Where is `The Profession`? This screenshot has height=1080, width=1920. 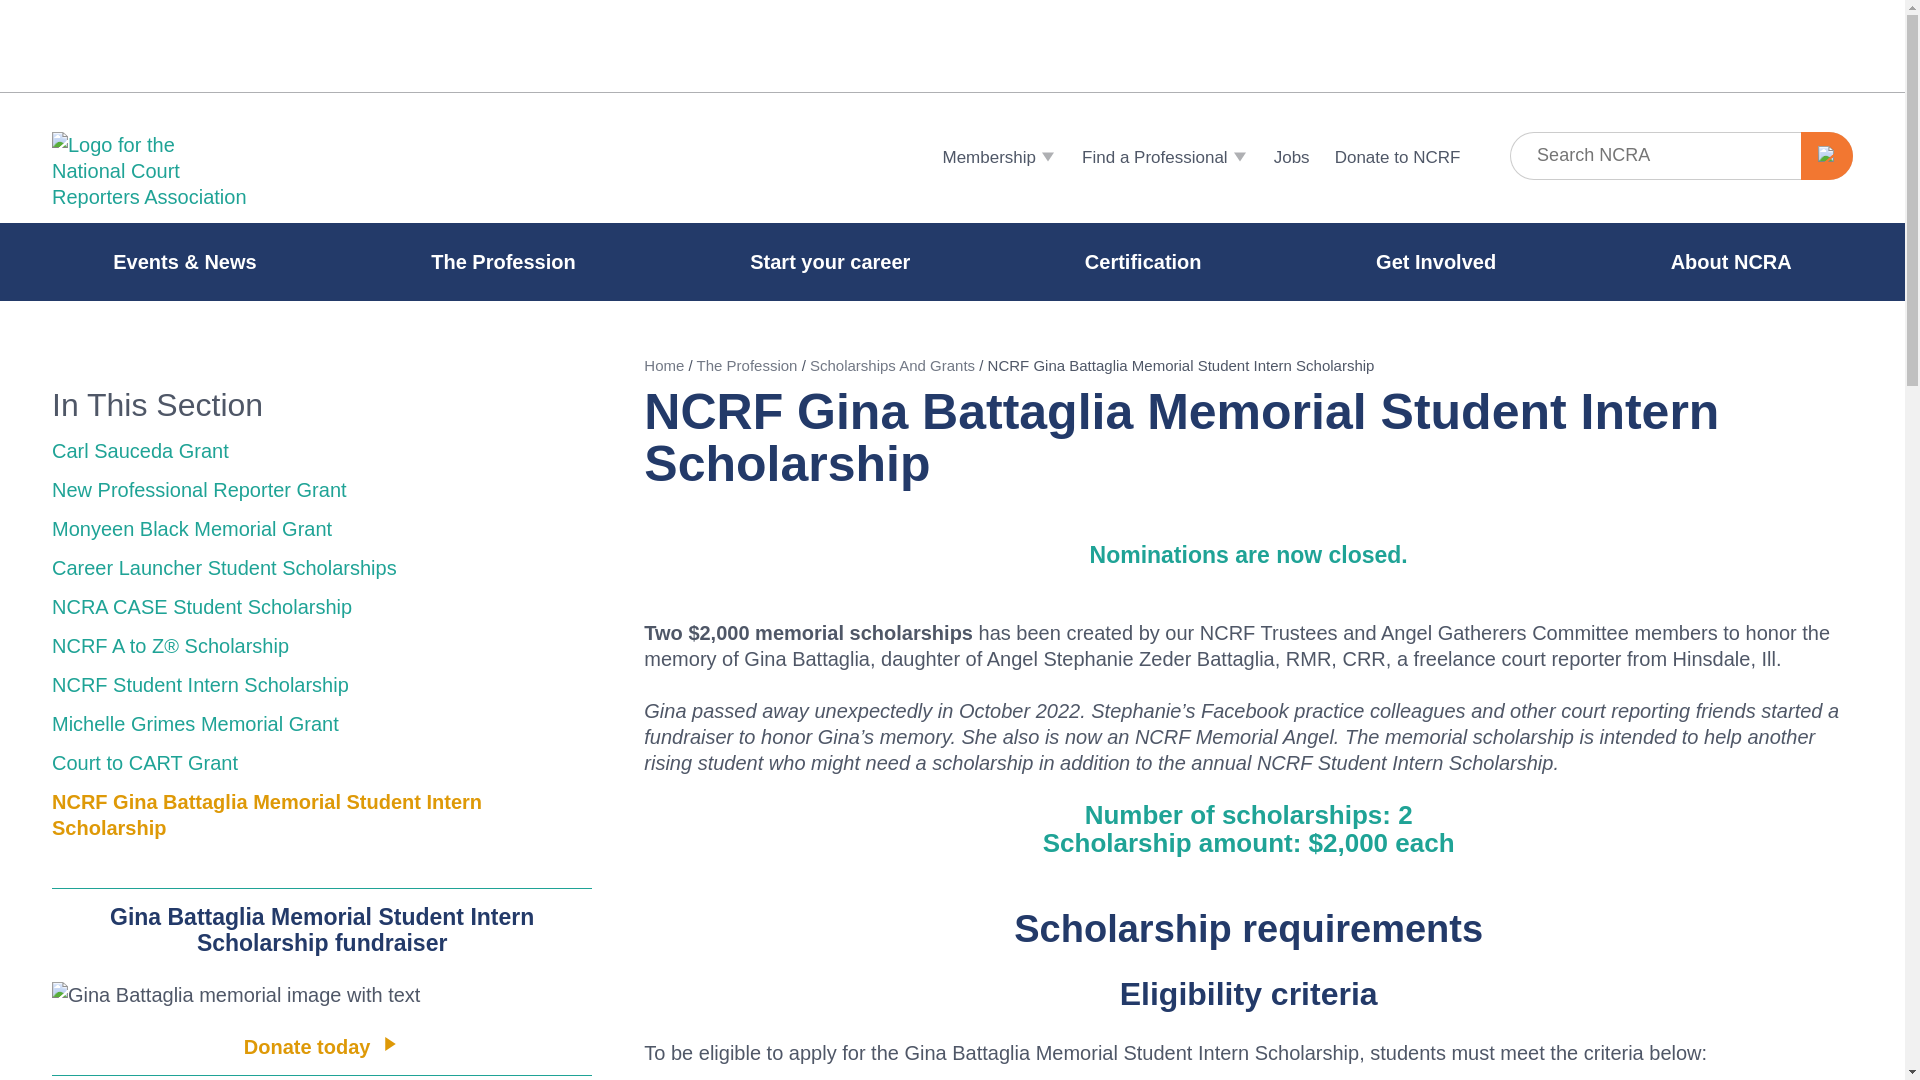
The Profession is located at coordinates (502, 262).